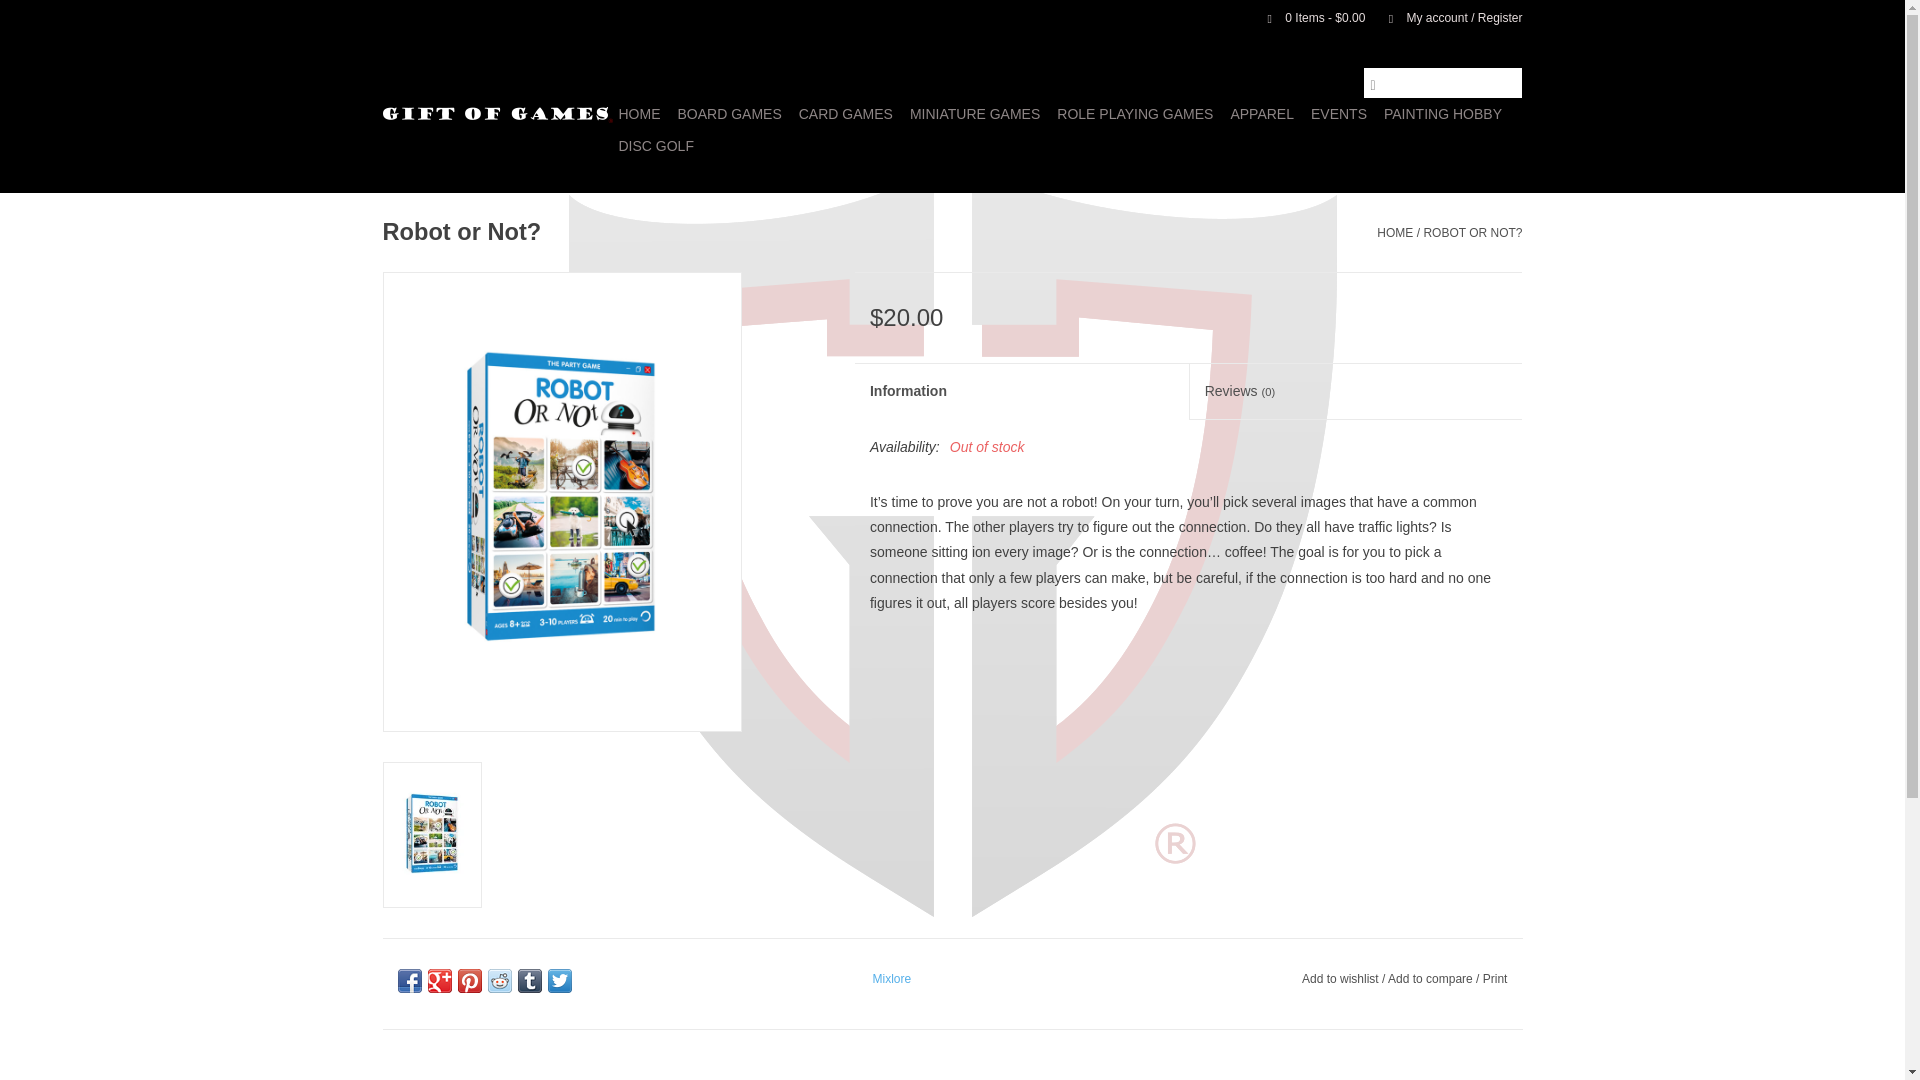 Image resolution: width=1920 pixels, height=1080 pixels. What do you see at coordinates (730, 114) in the screenshot?
I see `BOARD GAMES` at bounding box center [730, 114].